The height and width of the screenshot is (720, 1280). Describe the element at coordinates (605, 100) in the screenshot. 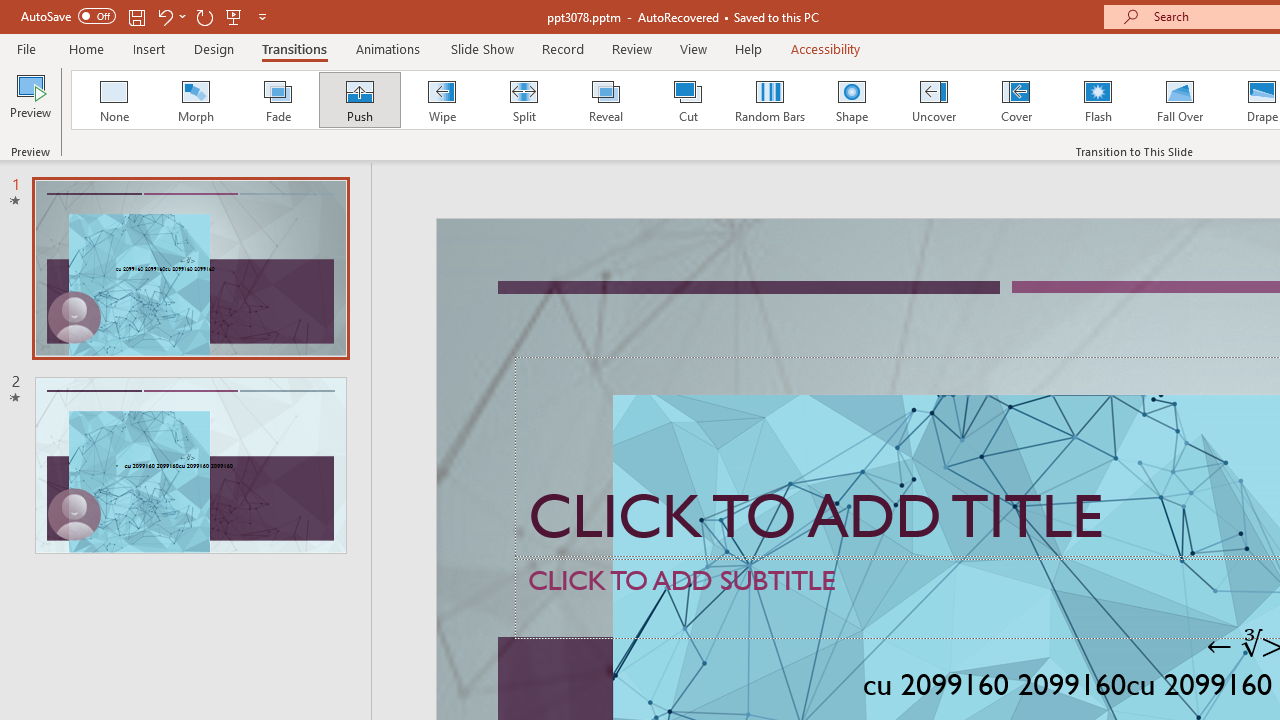

I see `Reveal` at that location.